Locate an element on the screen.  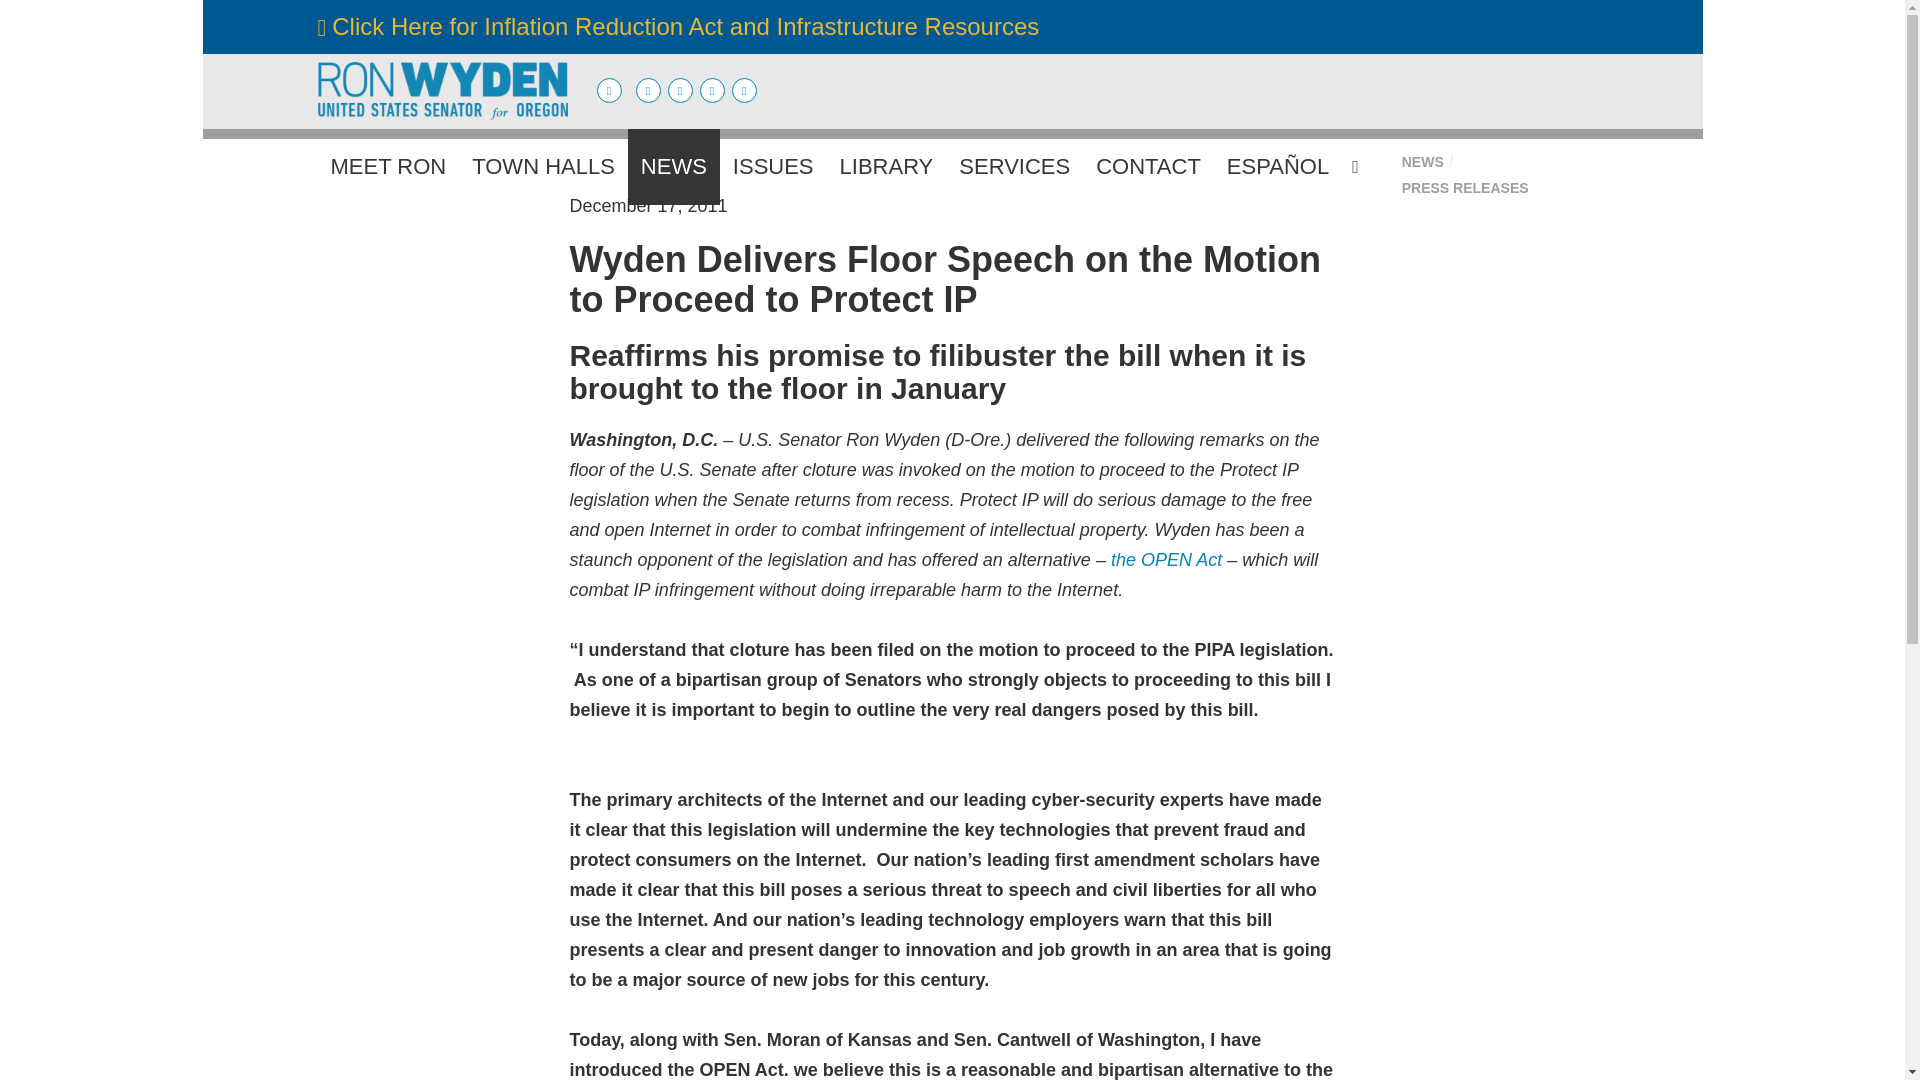
TOWN HALLS is located at coordinates (542, 166).